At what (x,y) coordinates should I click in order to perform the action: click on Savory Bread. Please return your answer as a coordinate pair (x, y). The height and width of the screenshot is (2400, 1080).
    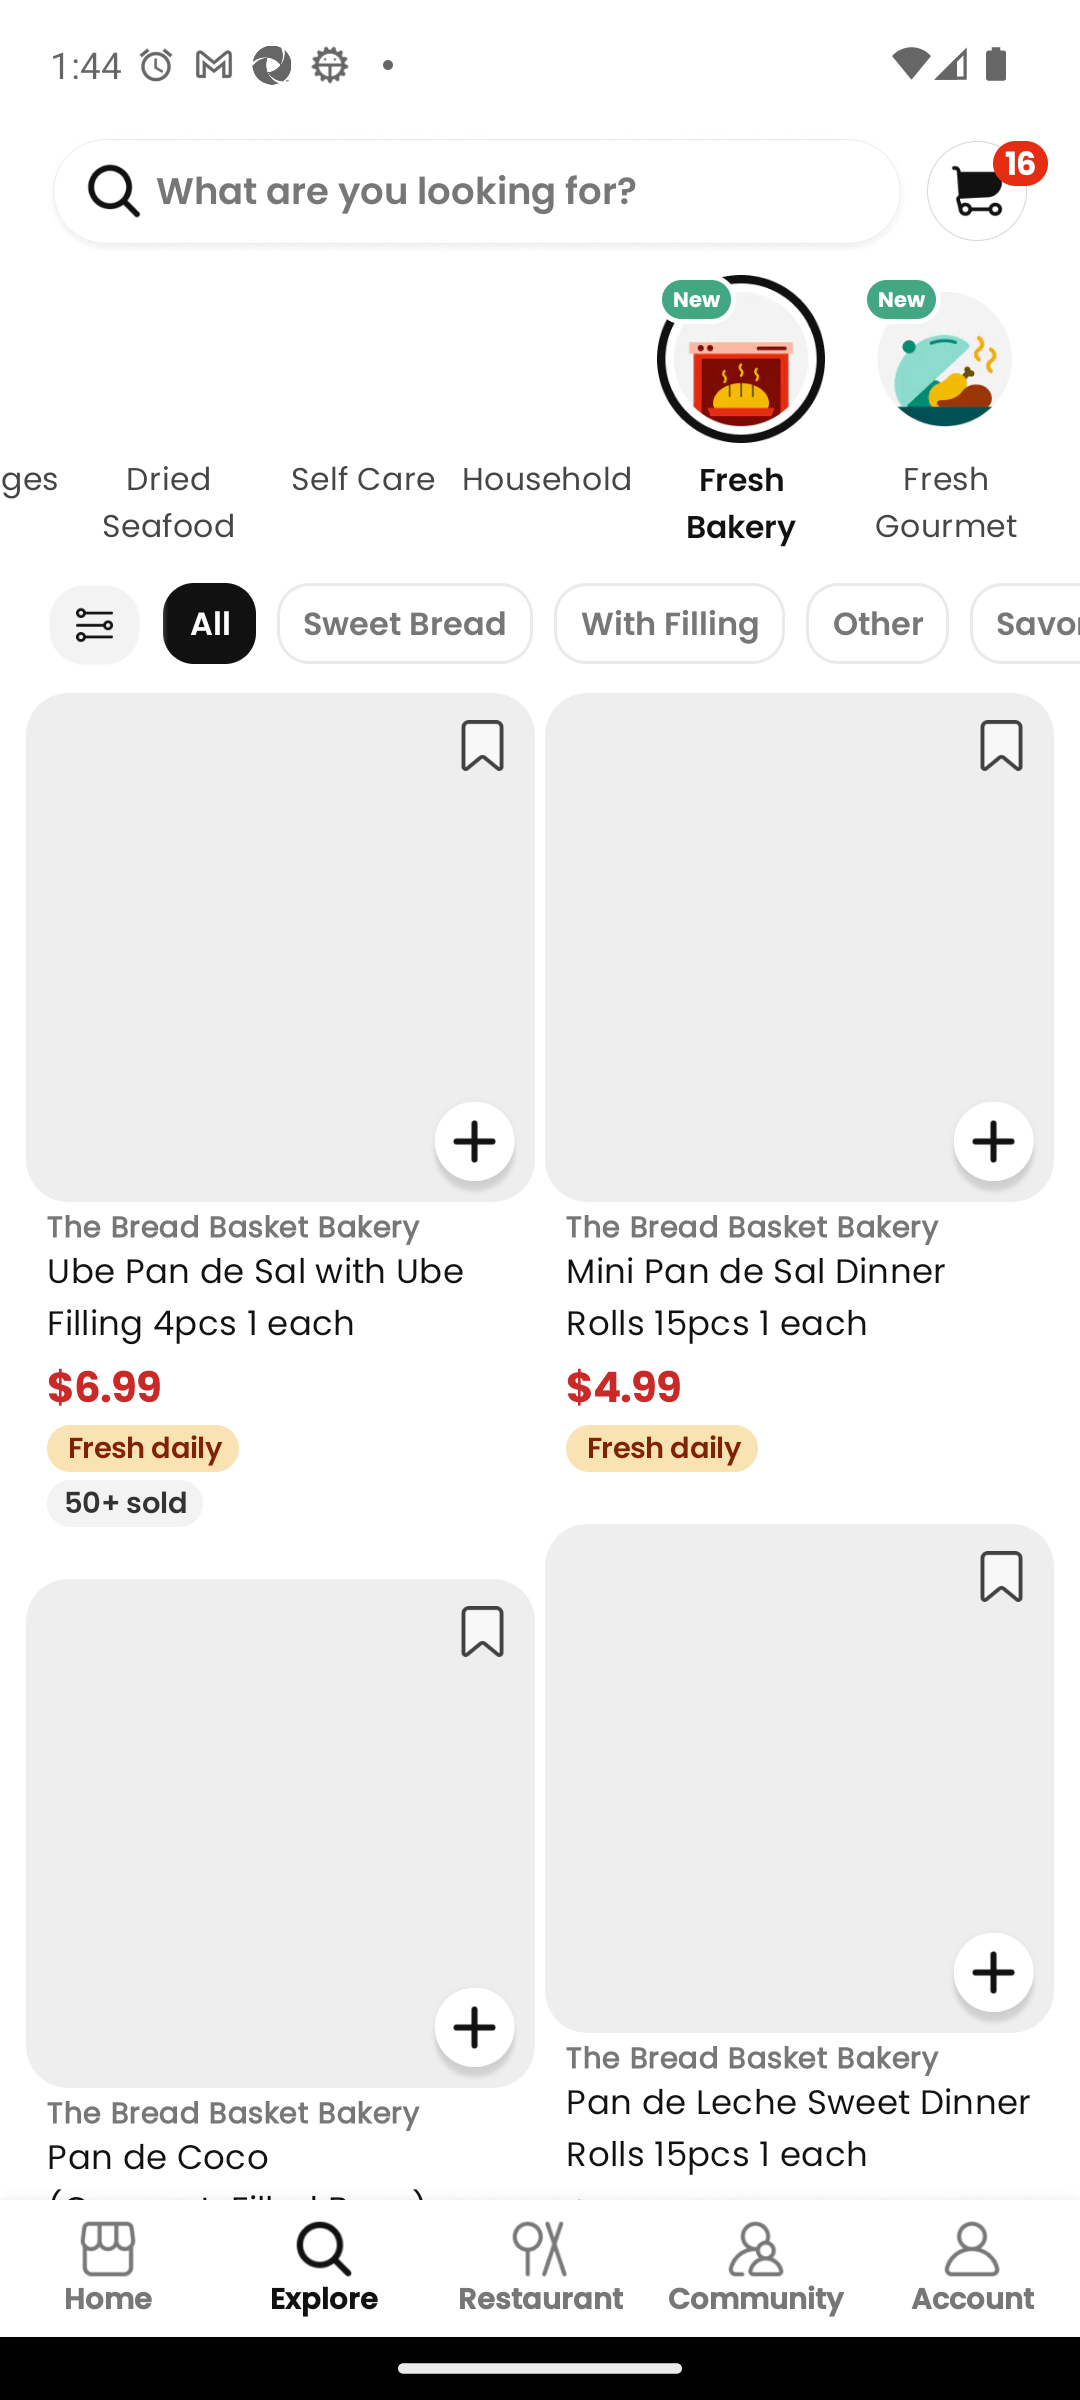
    Looking at the image, I should click on (1024, 624).